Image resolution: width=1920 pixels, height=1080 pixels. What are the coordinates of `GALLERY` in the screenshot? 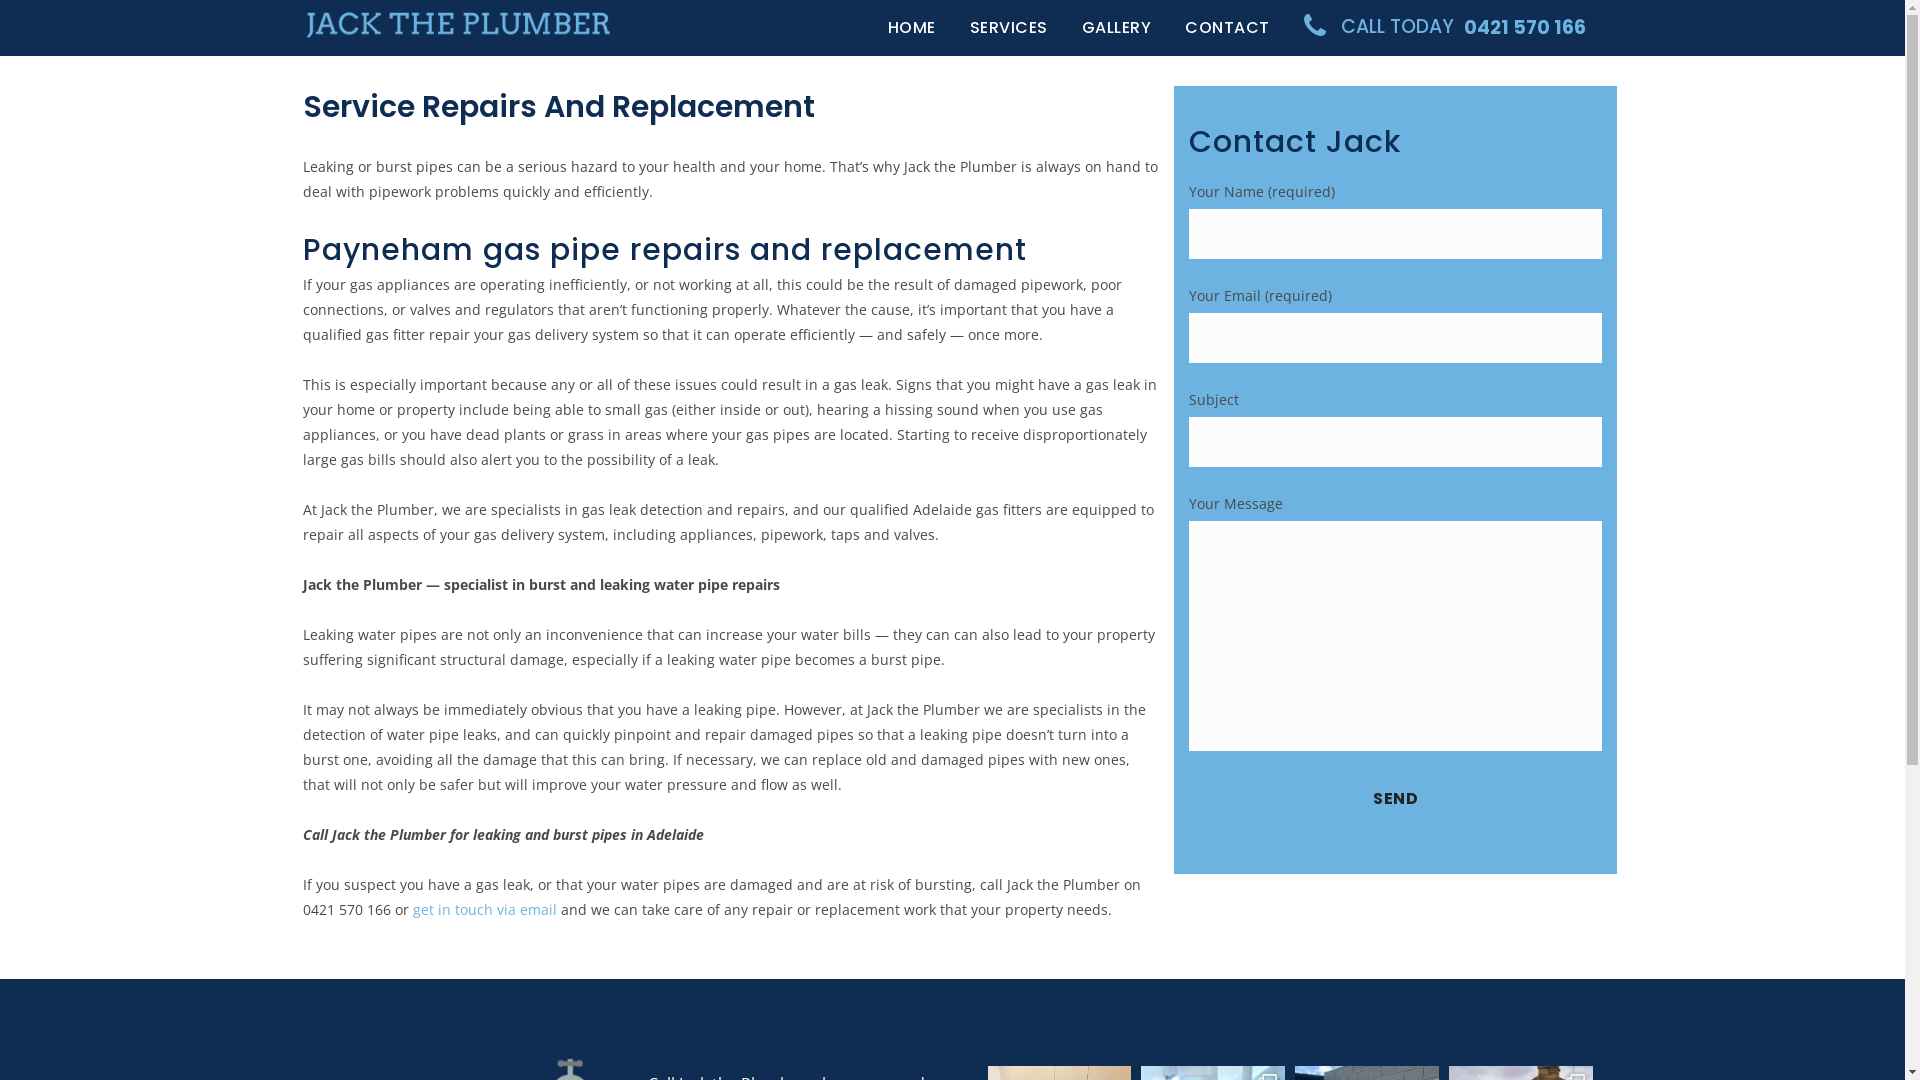 It's located at (1116, 28).